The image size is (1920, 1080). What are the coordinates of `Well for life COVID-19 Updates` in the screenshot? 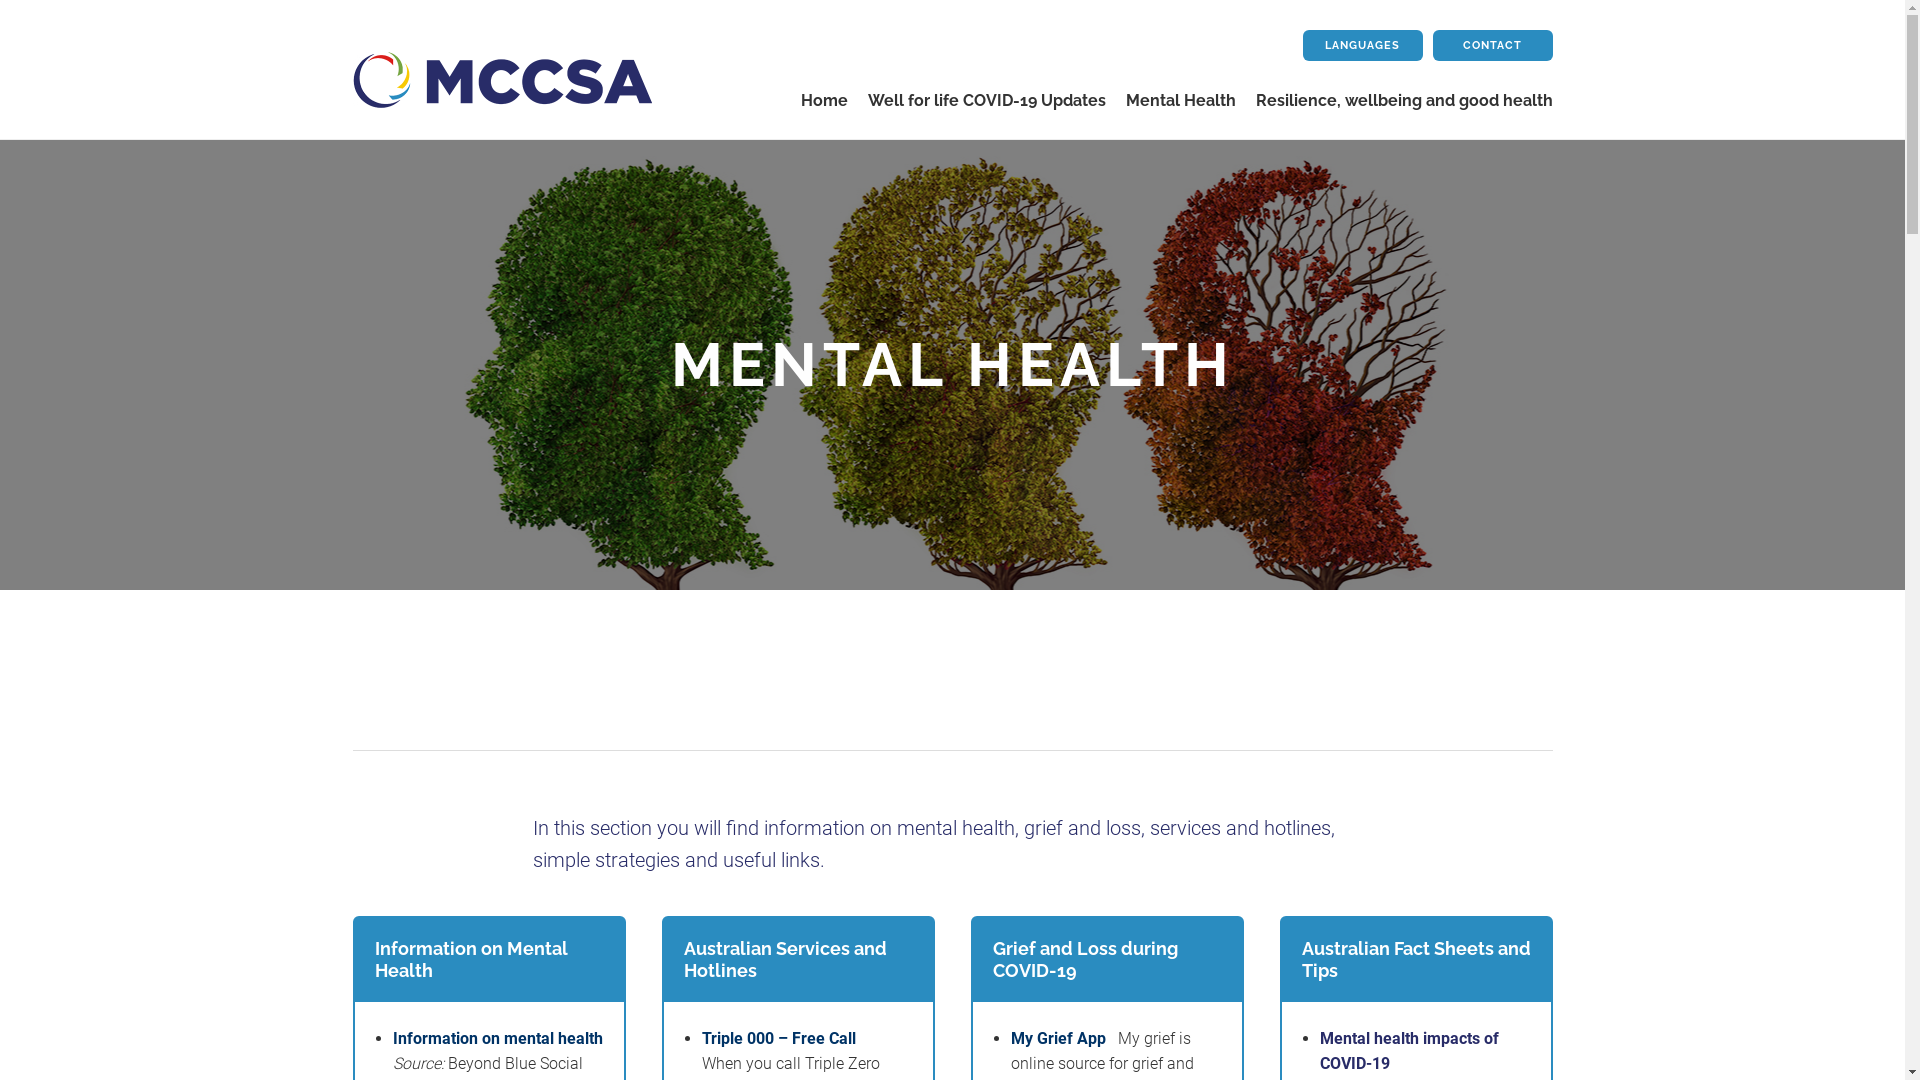 It's located at (987, 100).